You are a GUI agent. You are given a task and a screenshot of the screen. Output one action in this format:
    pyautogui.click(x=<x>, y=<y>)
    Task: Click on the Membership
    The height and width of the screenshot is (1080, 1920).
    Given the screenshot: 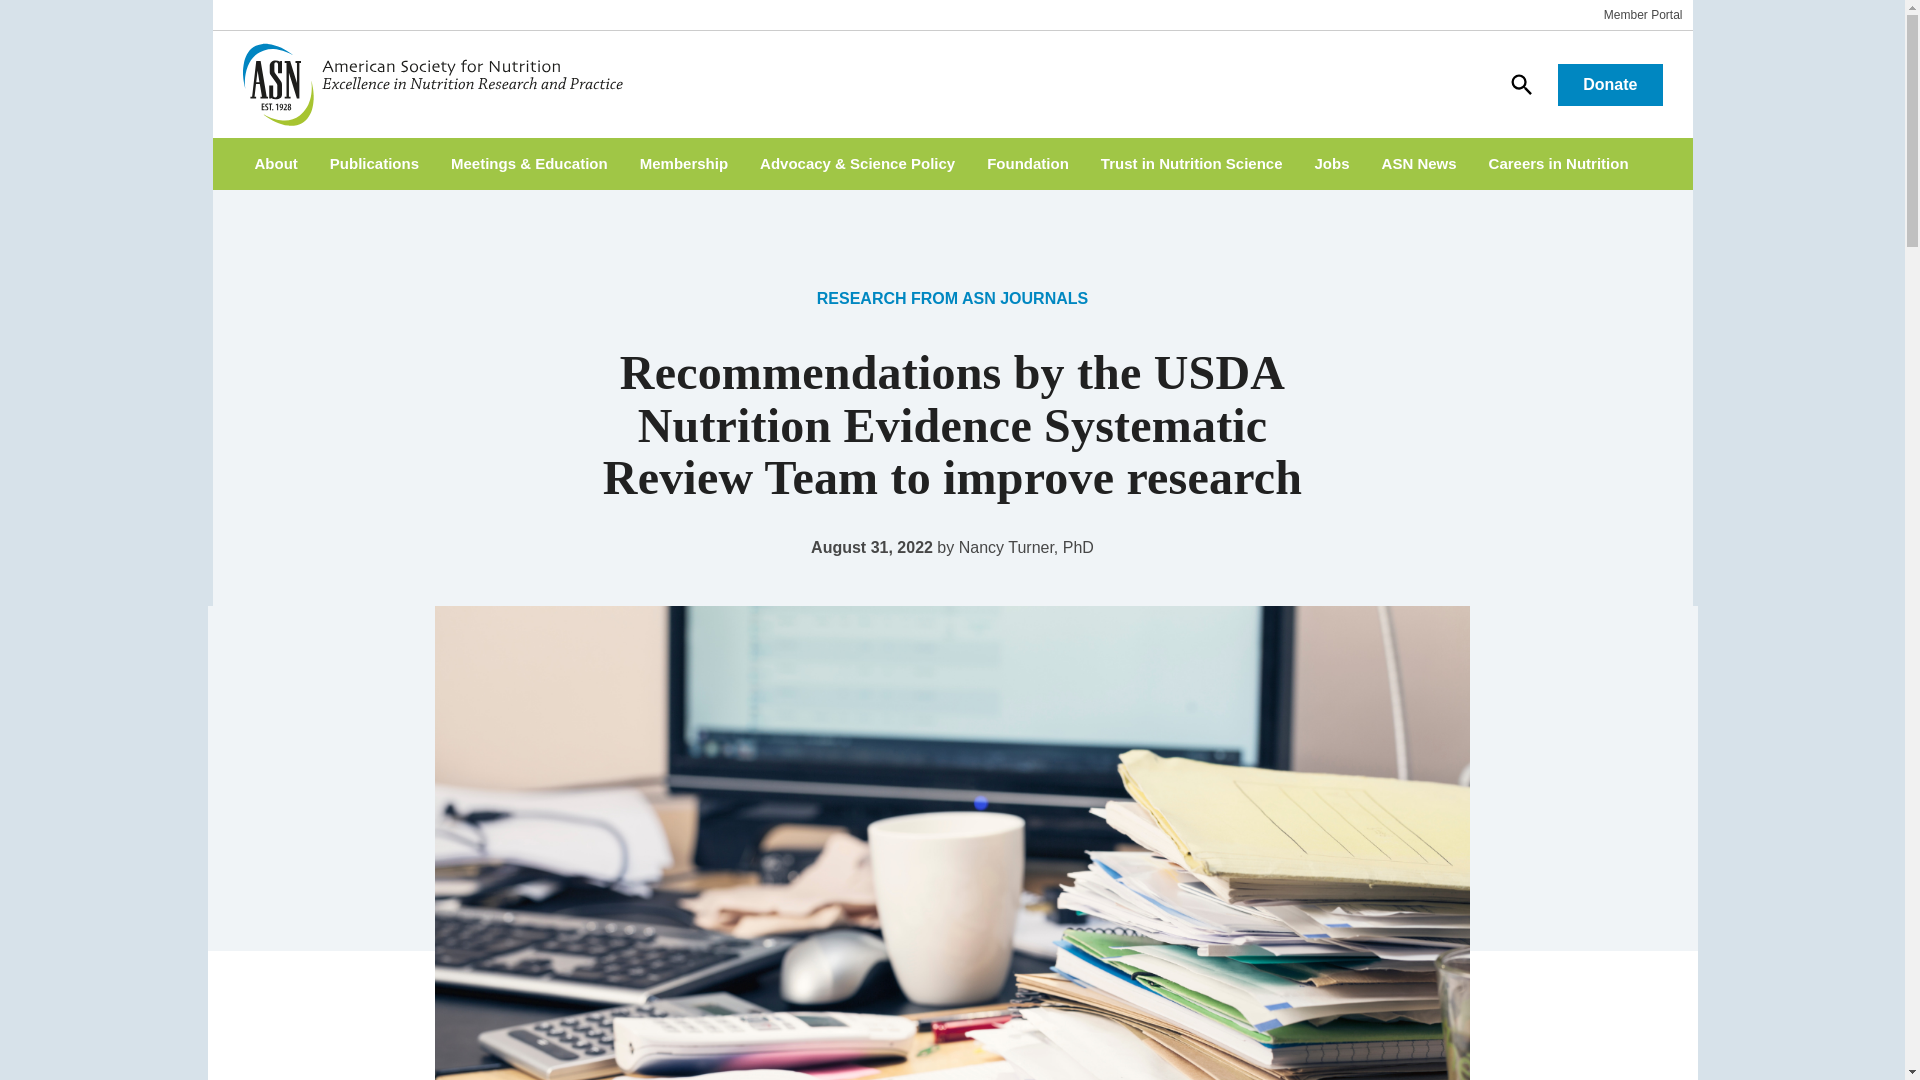 What is the action you would take?
    pyautogui.click(x=683, y=164)
    